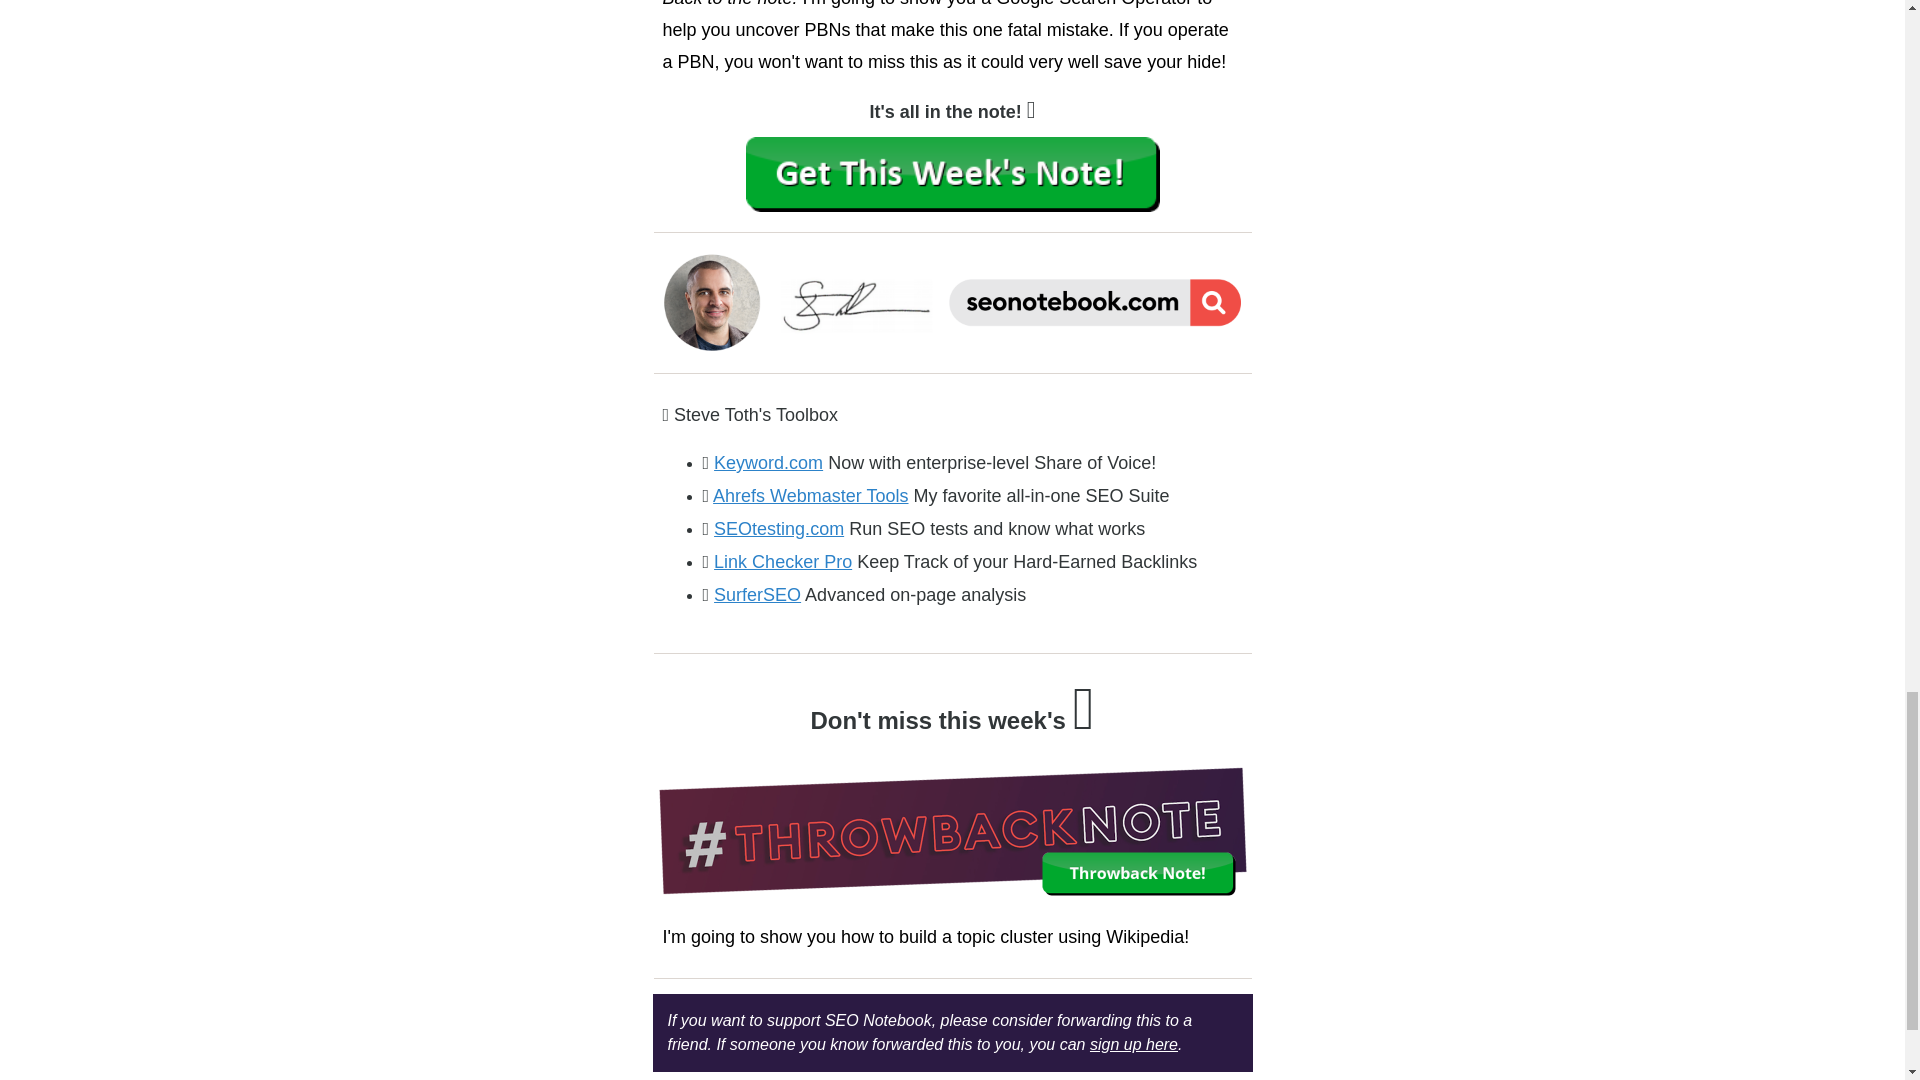  I want to click on sign up here, so click(1134, 1044).